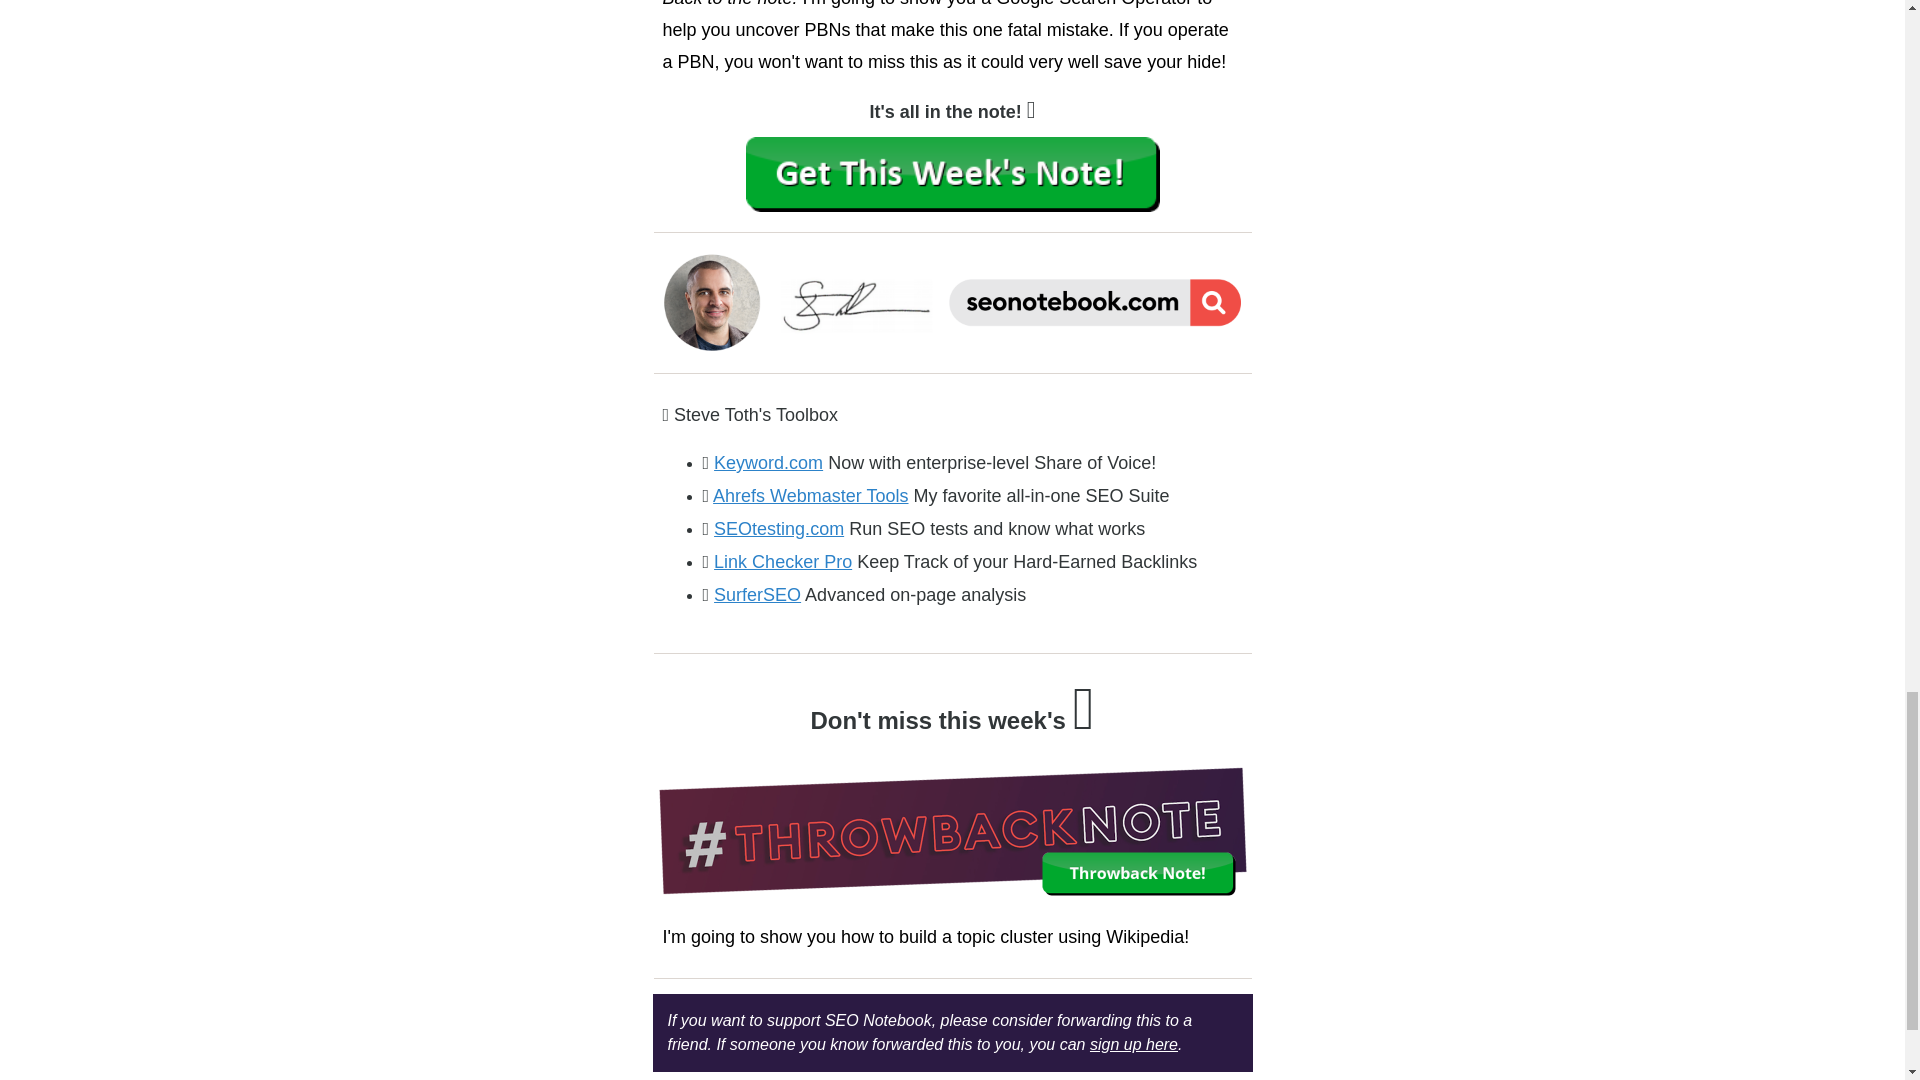  I want to click on sign up here, so click(1134, 1044).